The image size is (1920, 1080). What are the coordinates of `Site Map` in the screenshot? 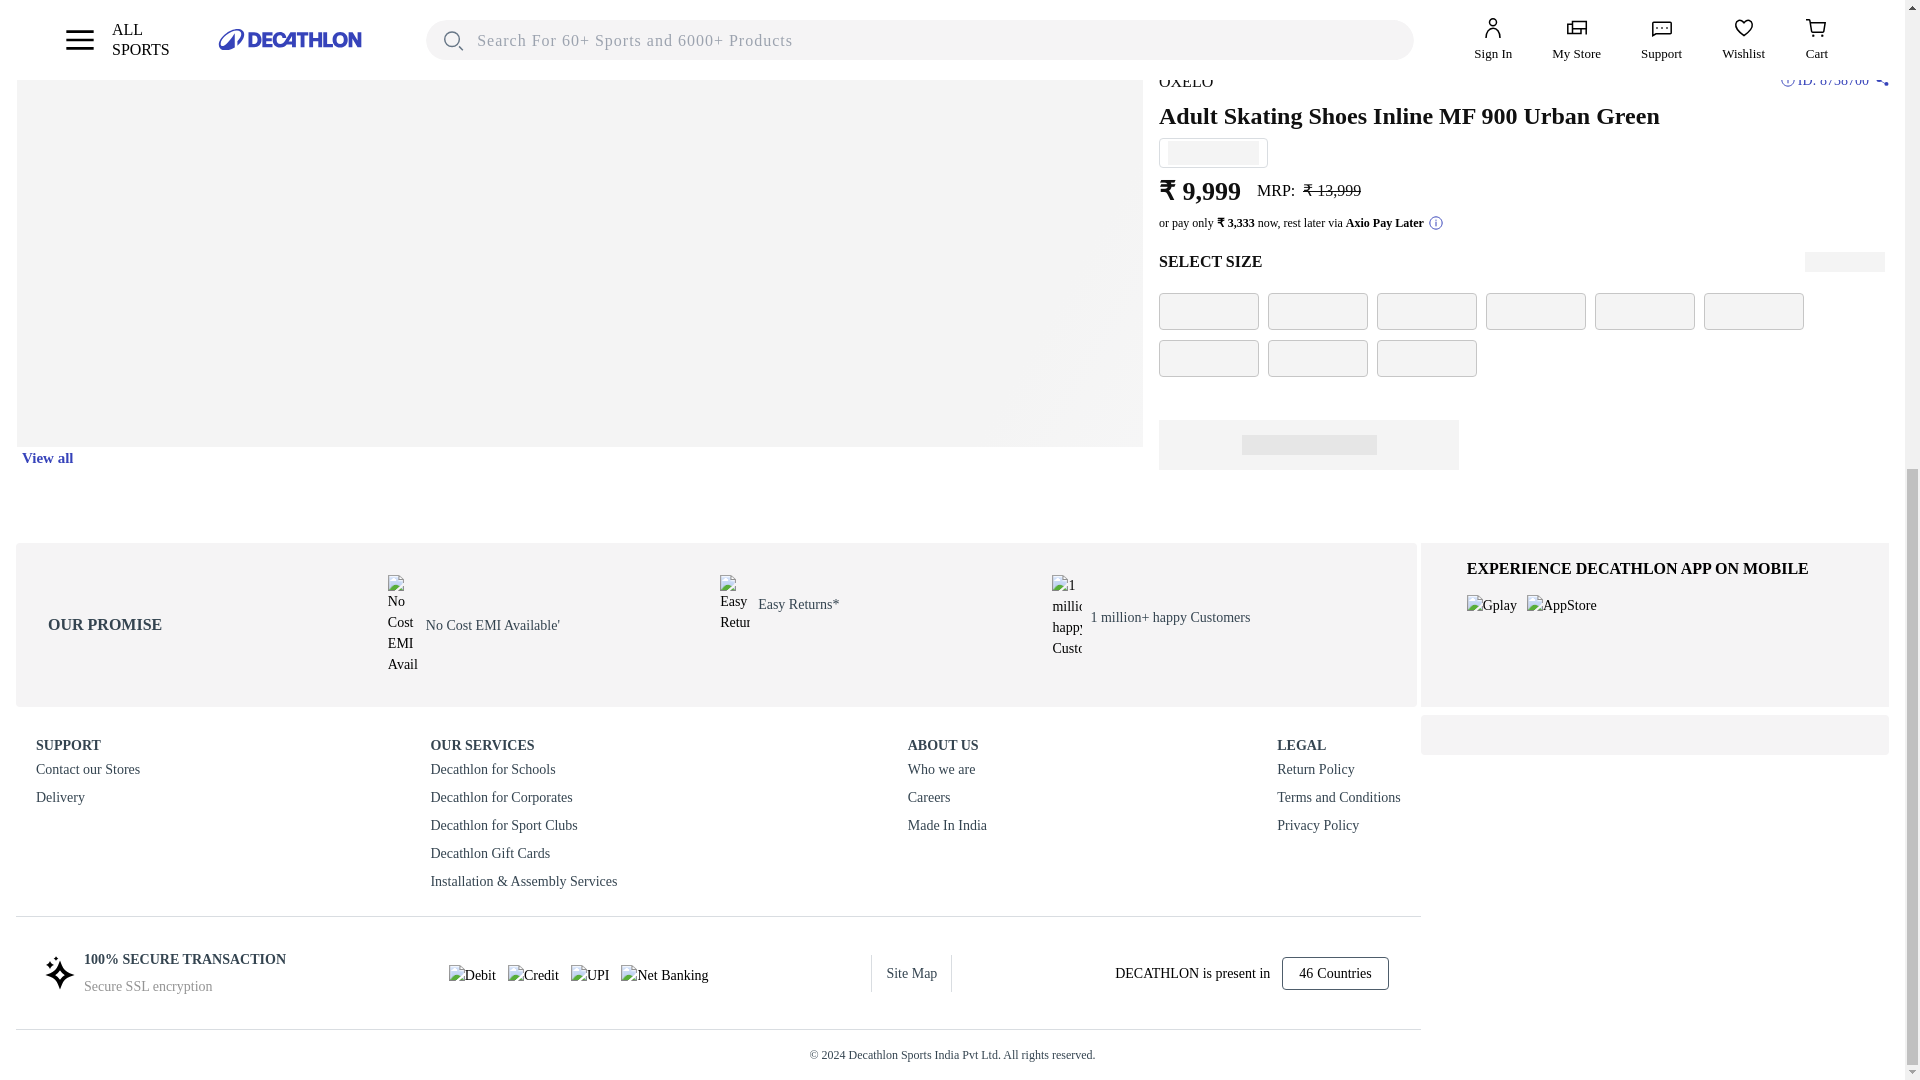 It's located at (912, 972).